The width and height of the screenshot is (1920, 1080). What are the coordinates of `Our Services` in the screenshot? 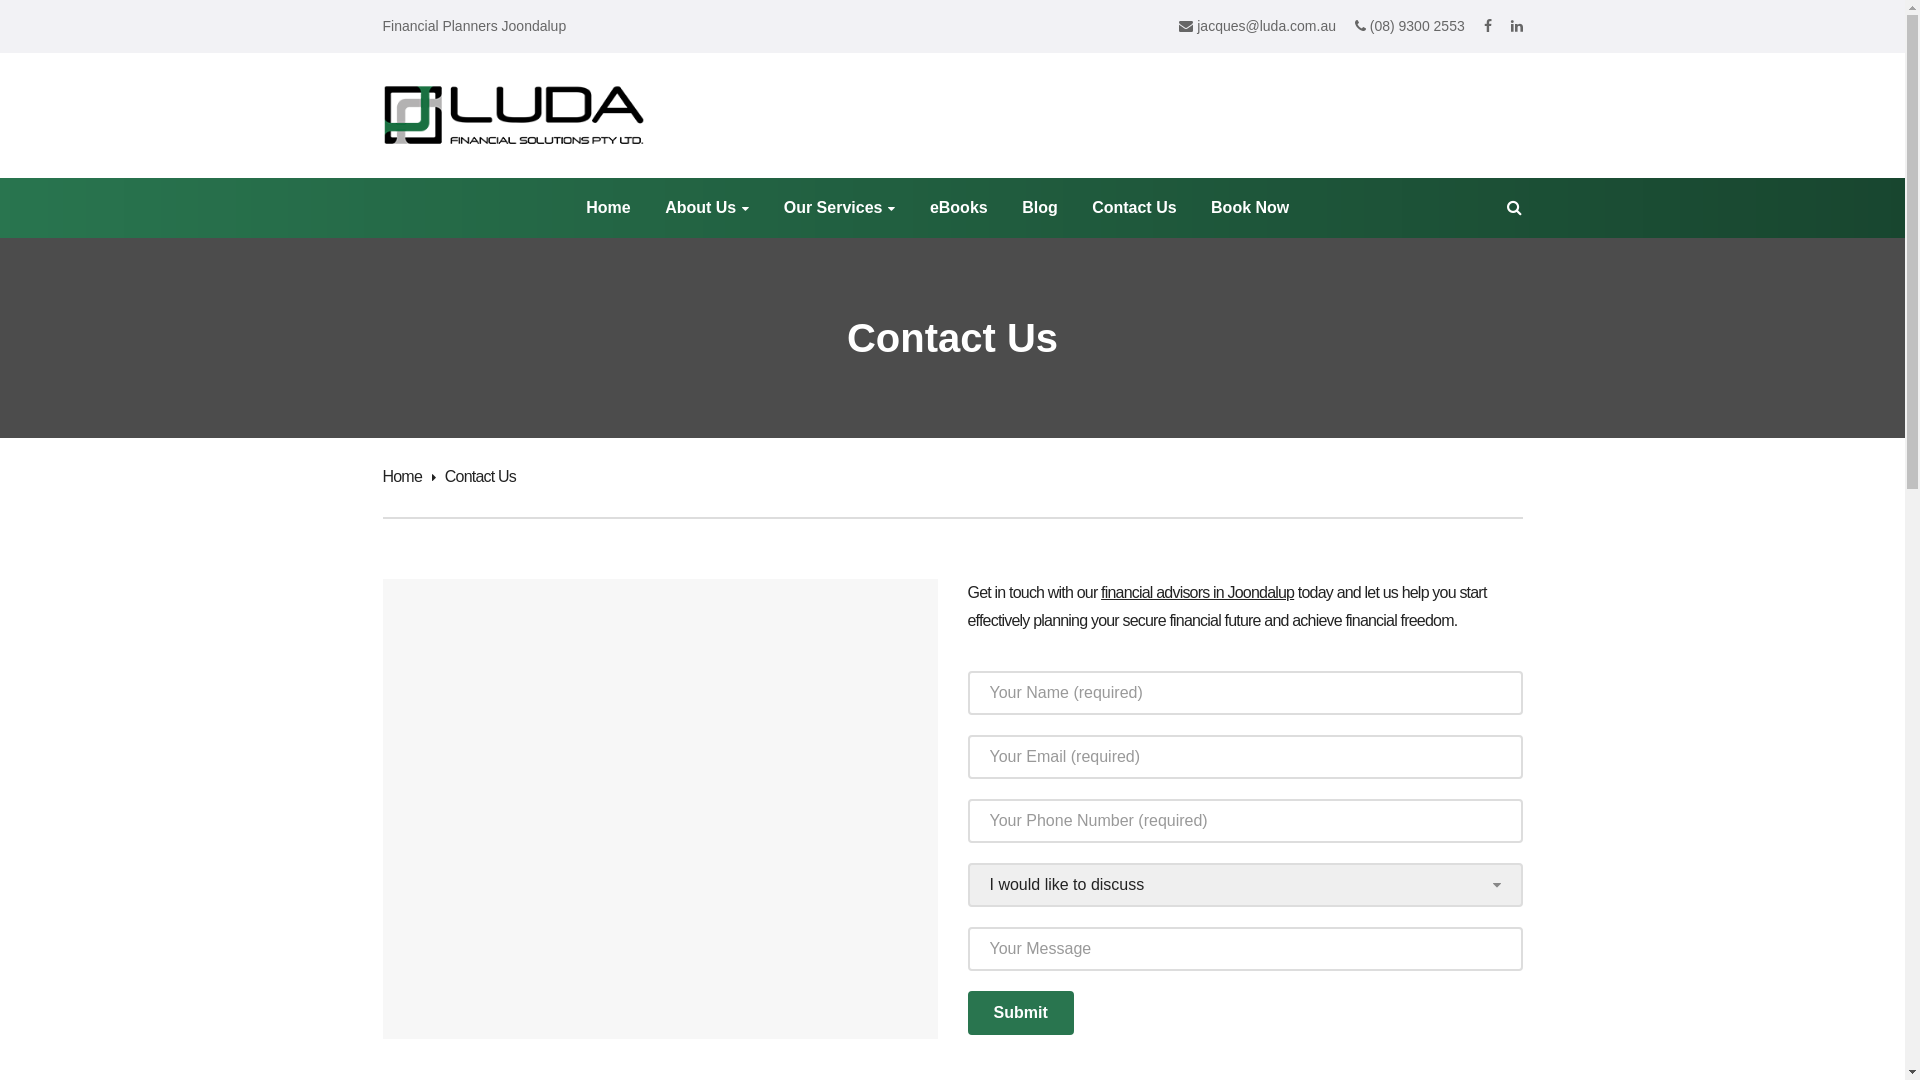 It's located at (840, 208).